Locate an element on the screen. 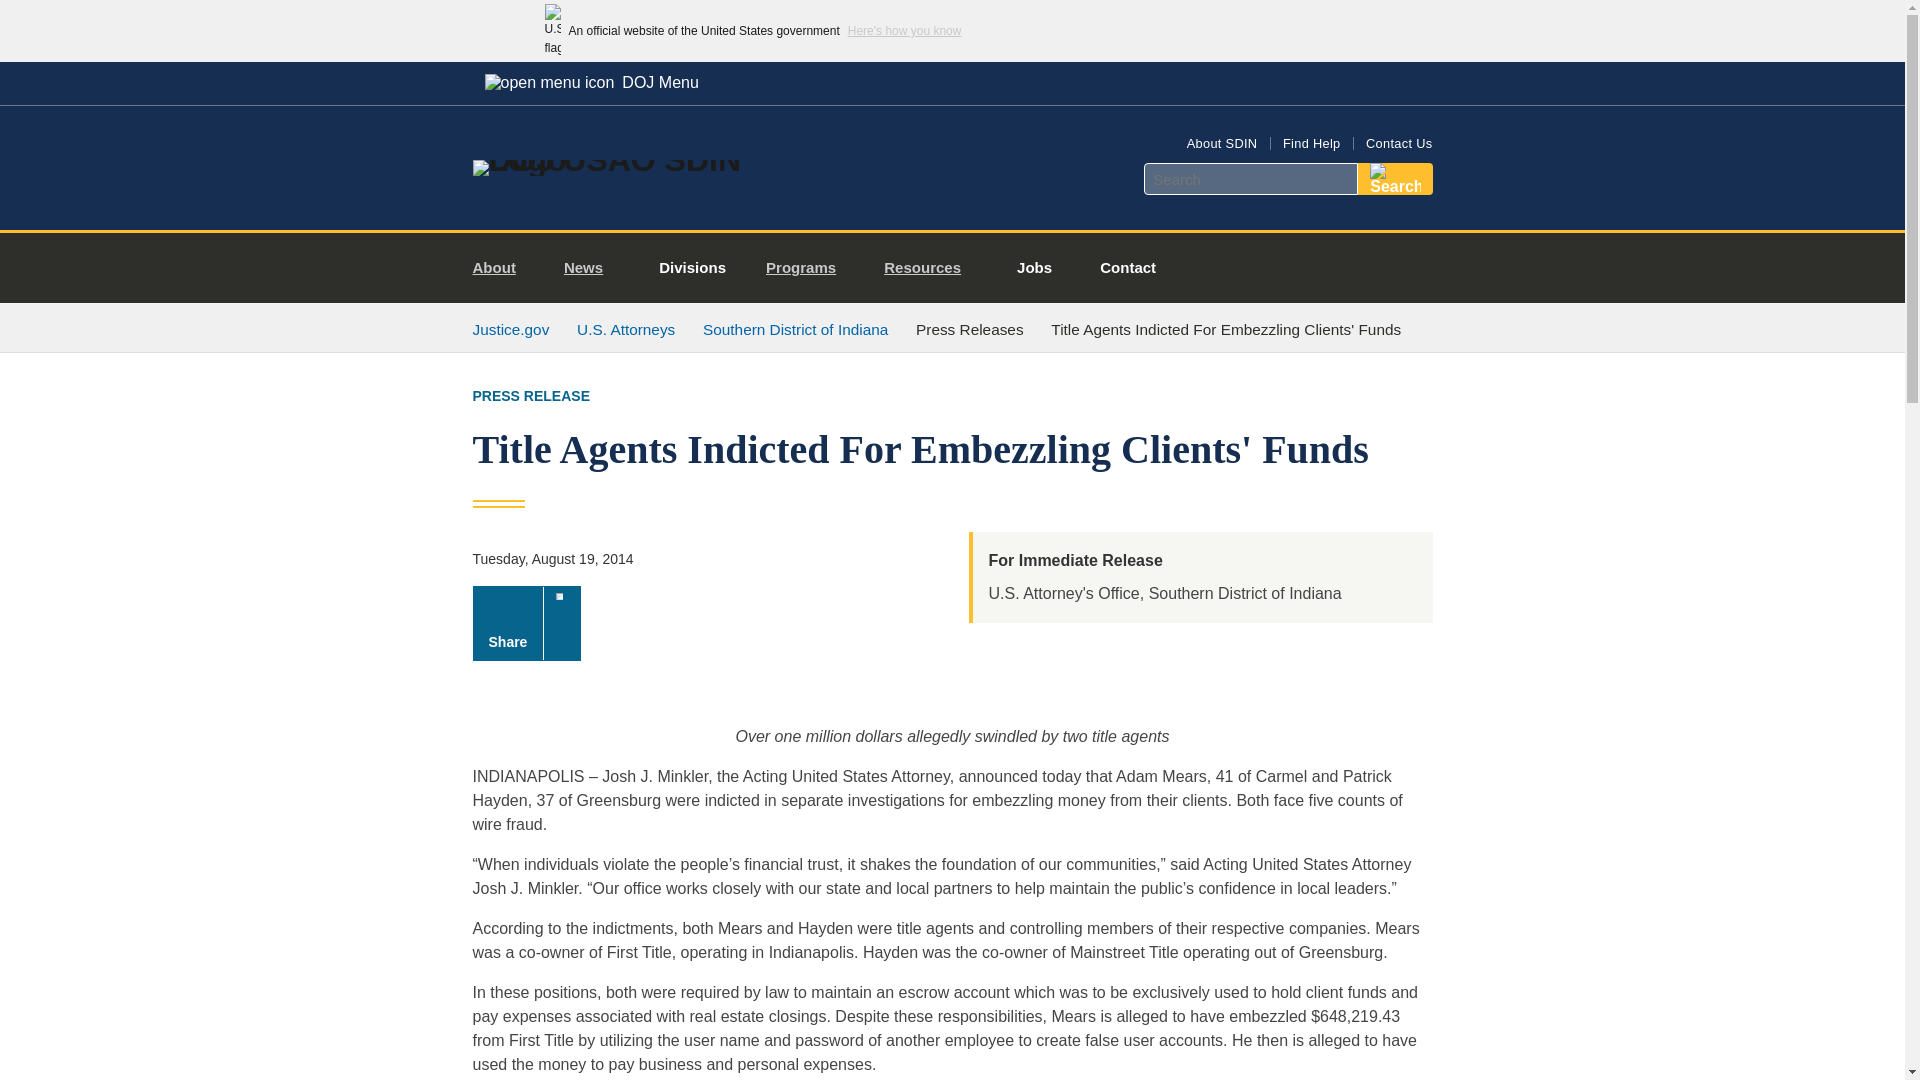 Image resolution: width=1920 pixels, height=1080 pixels. Programs is located at coordinates (808, 268).